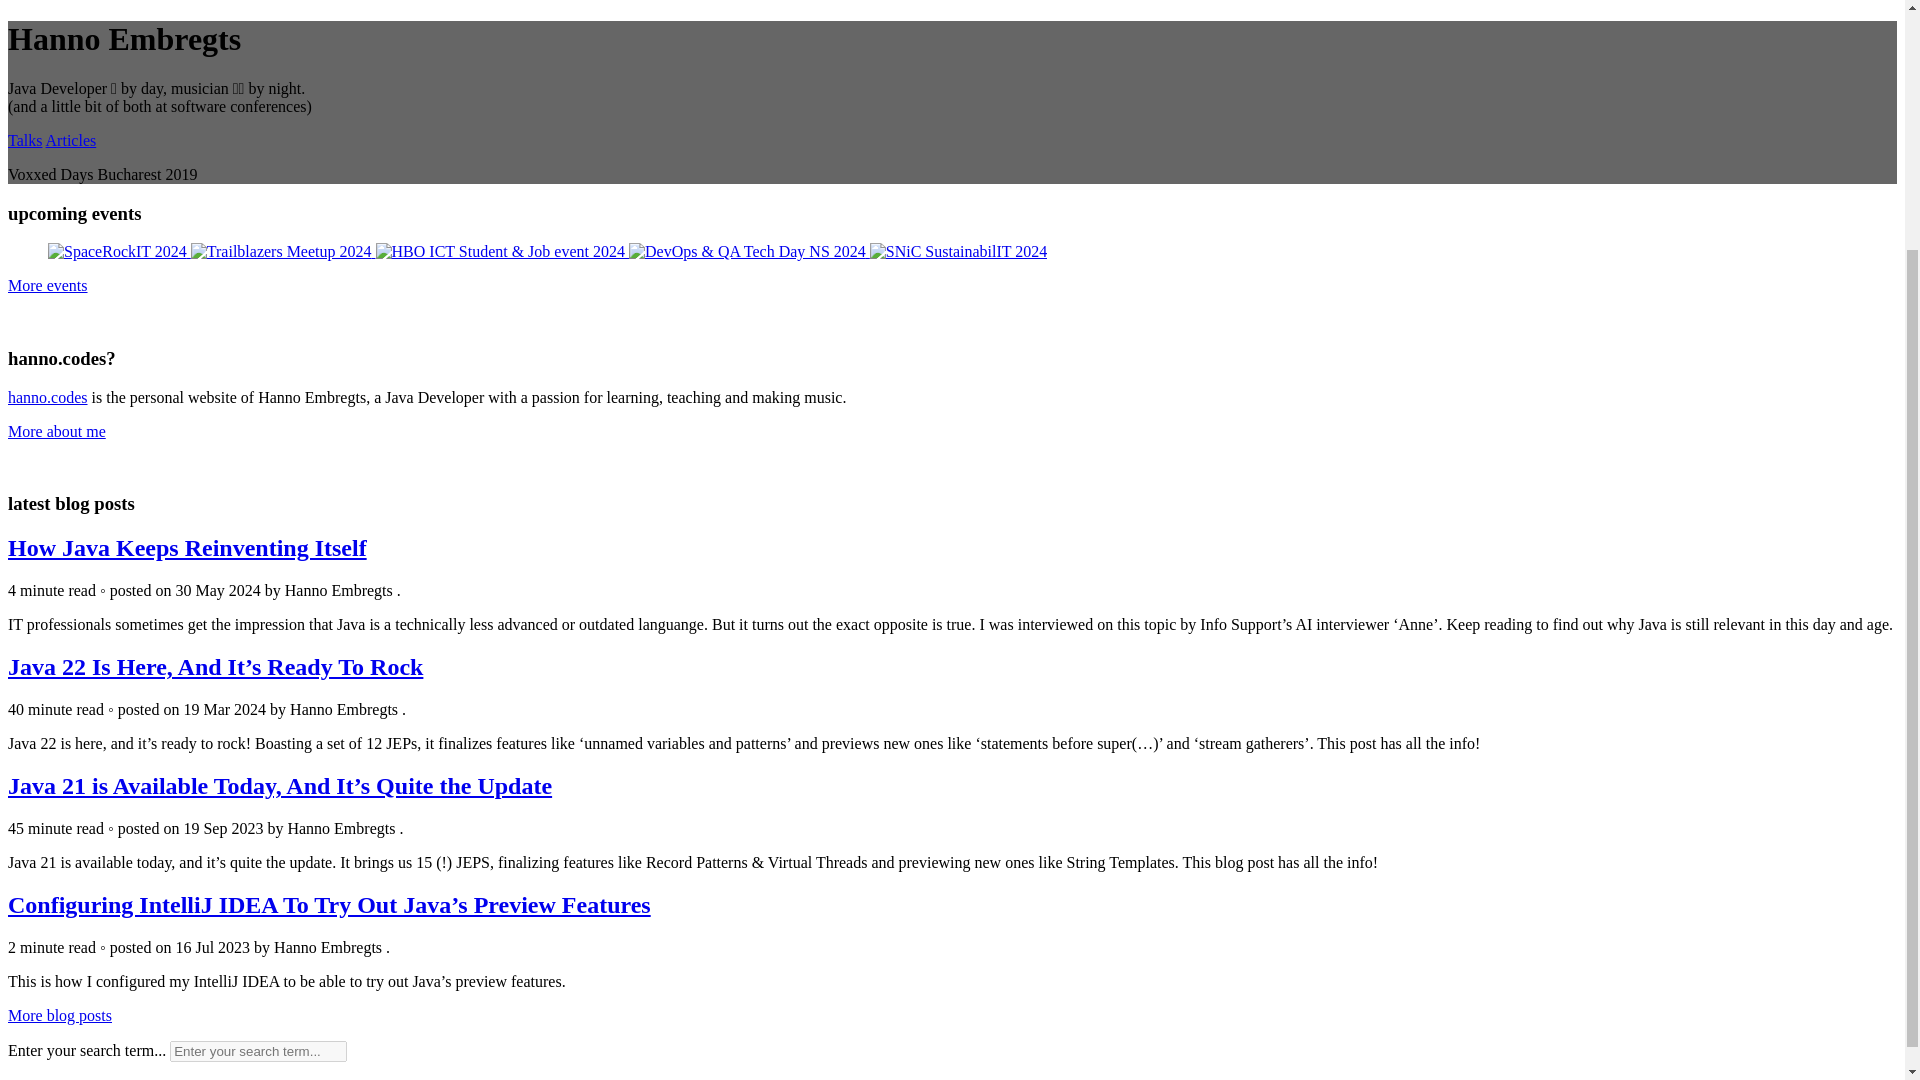 The width and height of the screenshot is (1920, 1080). Describe the element at coordinates (48, 284) in the screenshot. I see `More events` at that location.